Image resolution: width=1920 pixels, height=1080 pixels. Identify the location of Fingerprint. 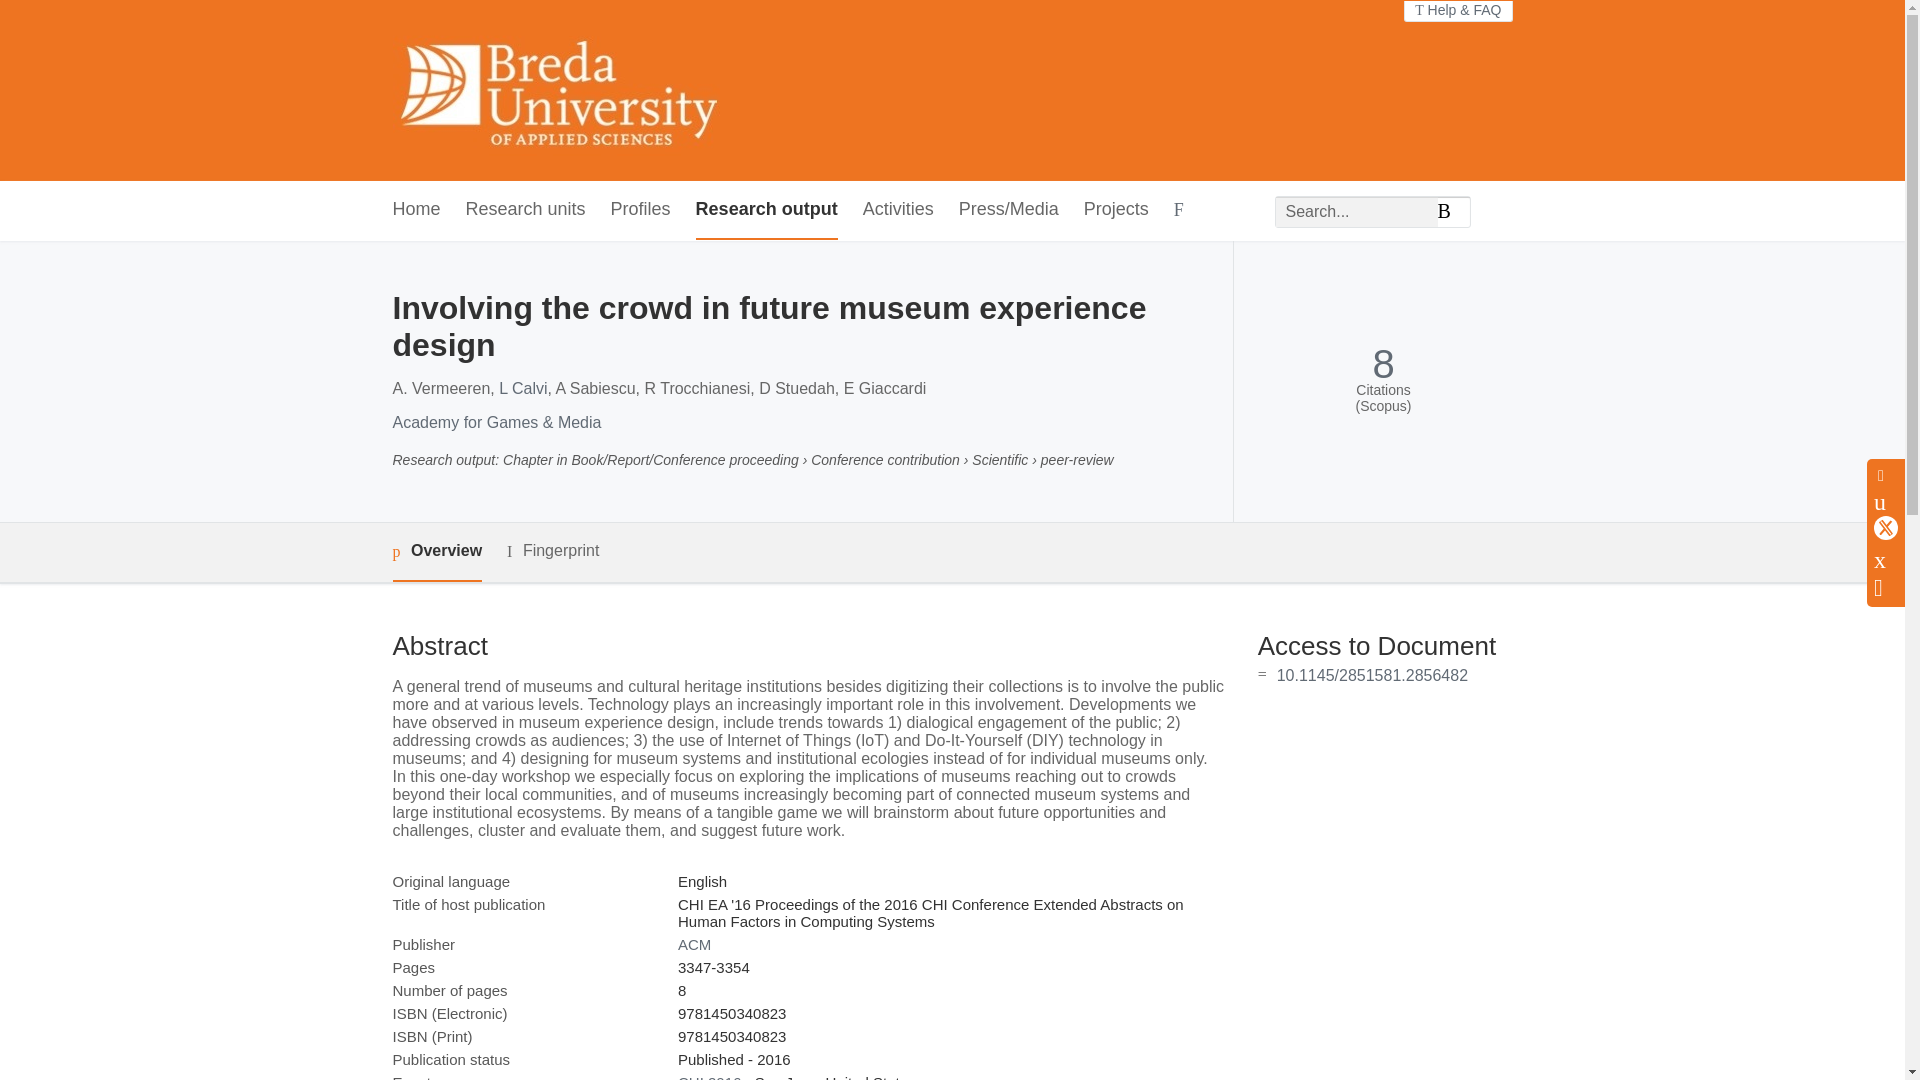
(552, 550).